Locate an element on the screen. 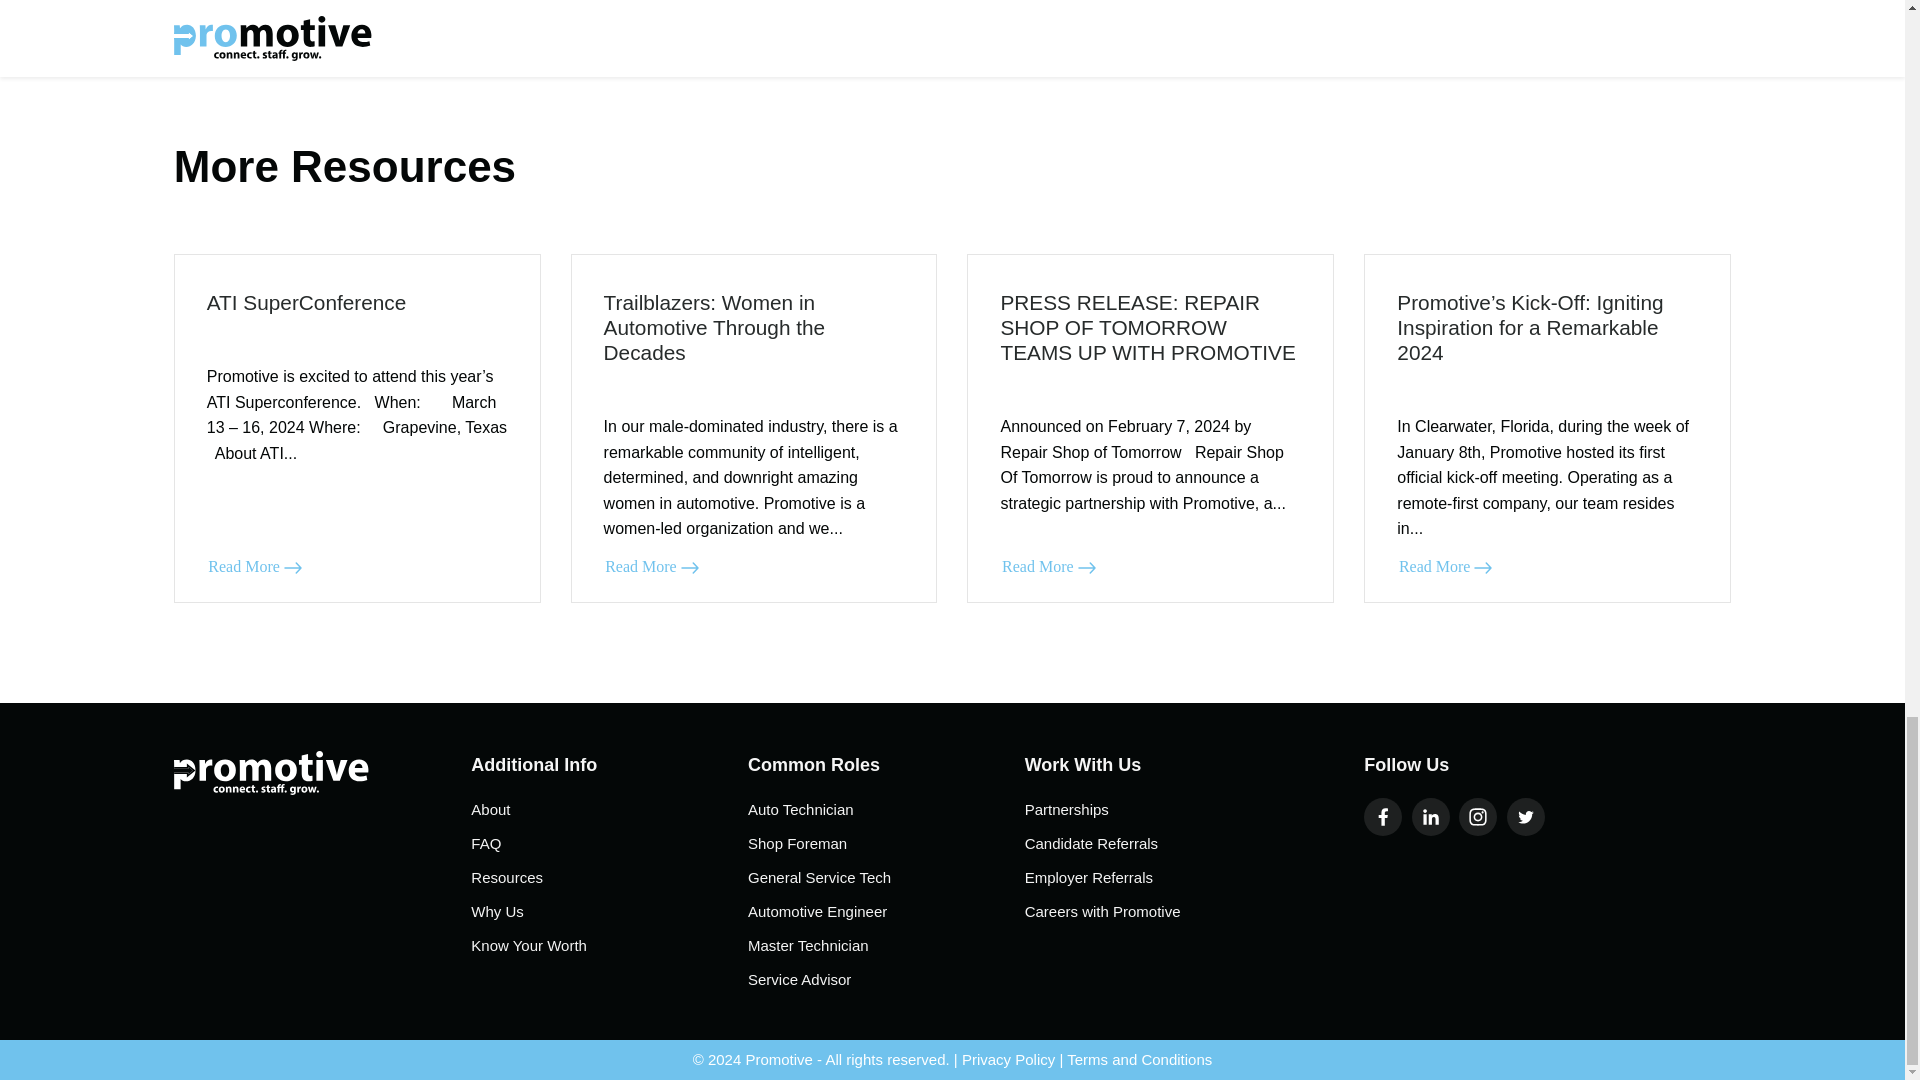 Image resolution: width=1920 pixels, height=1080 pixels. Know Your Worth is located at coordinates (609, 946).